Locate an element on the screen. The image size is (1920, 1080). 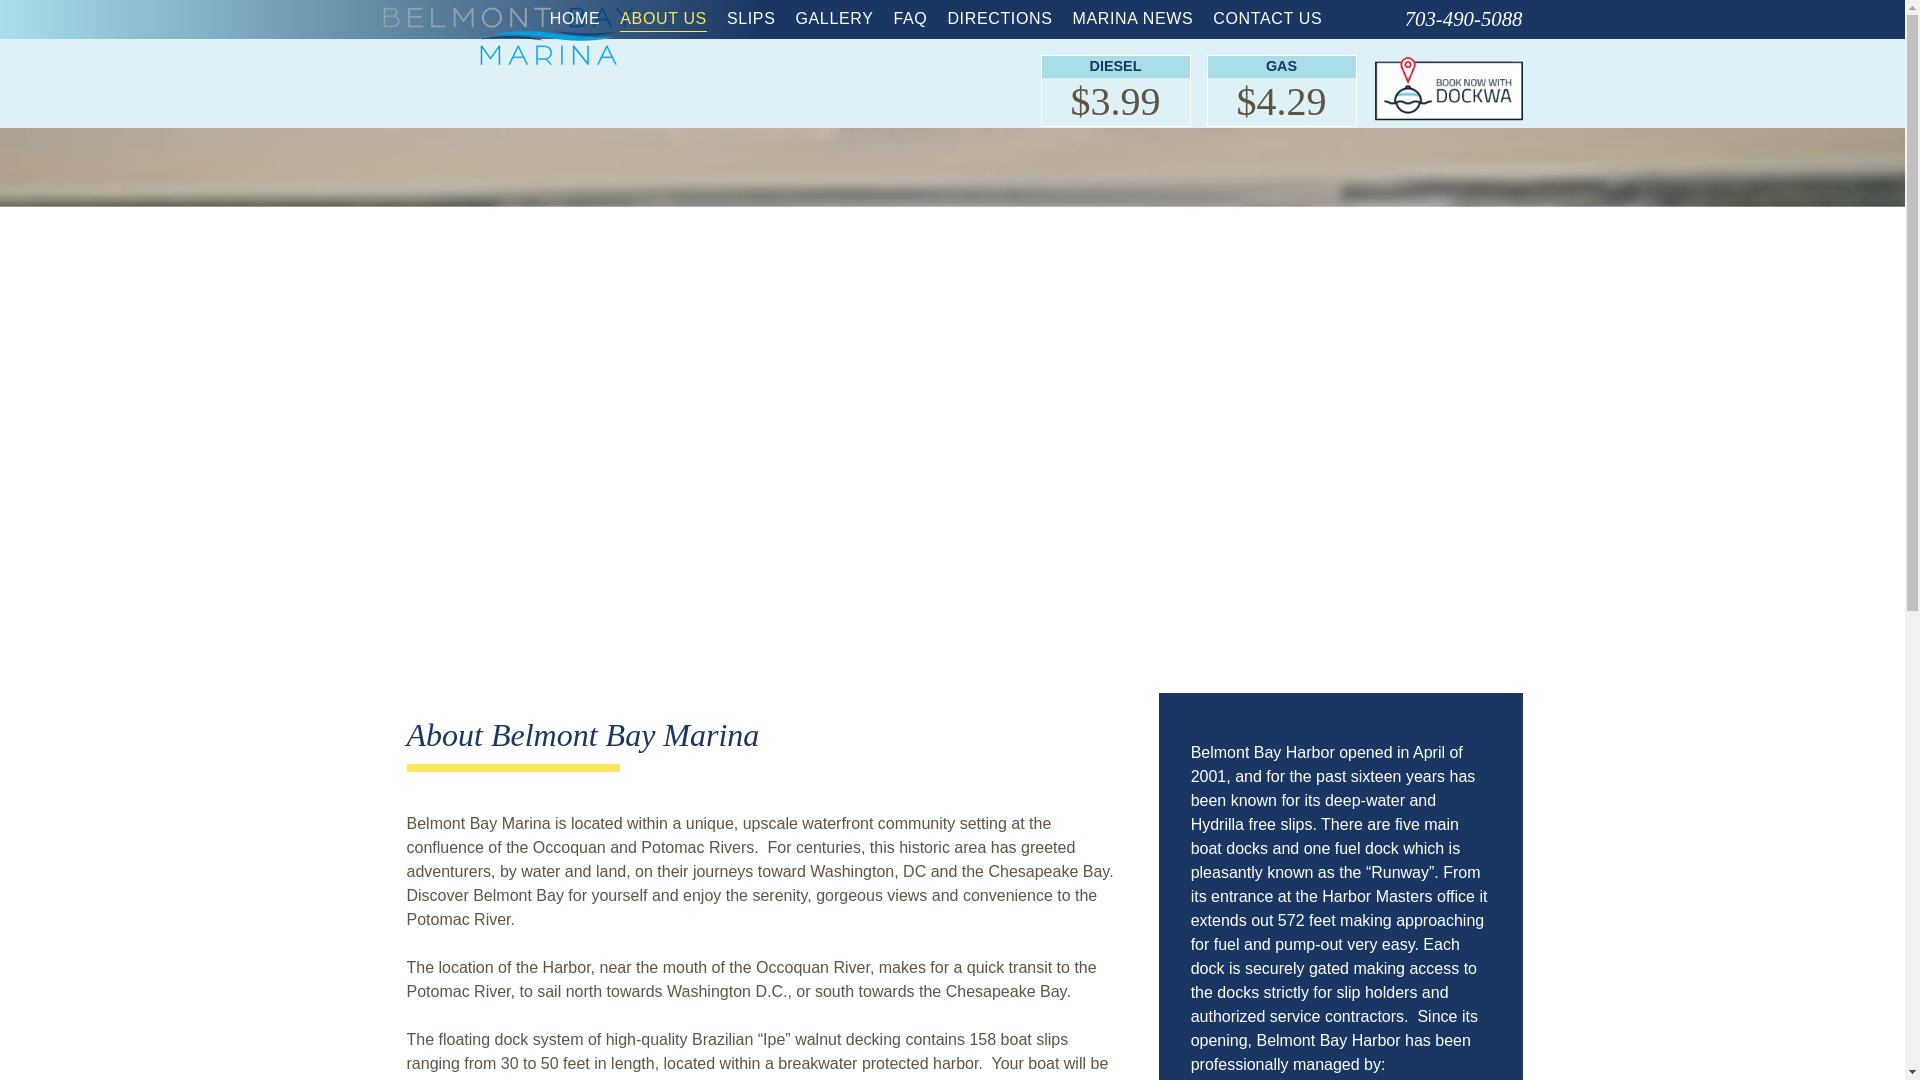
MARINA NEWS is located at coordinates (1132, 18).